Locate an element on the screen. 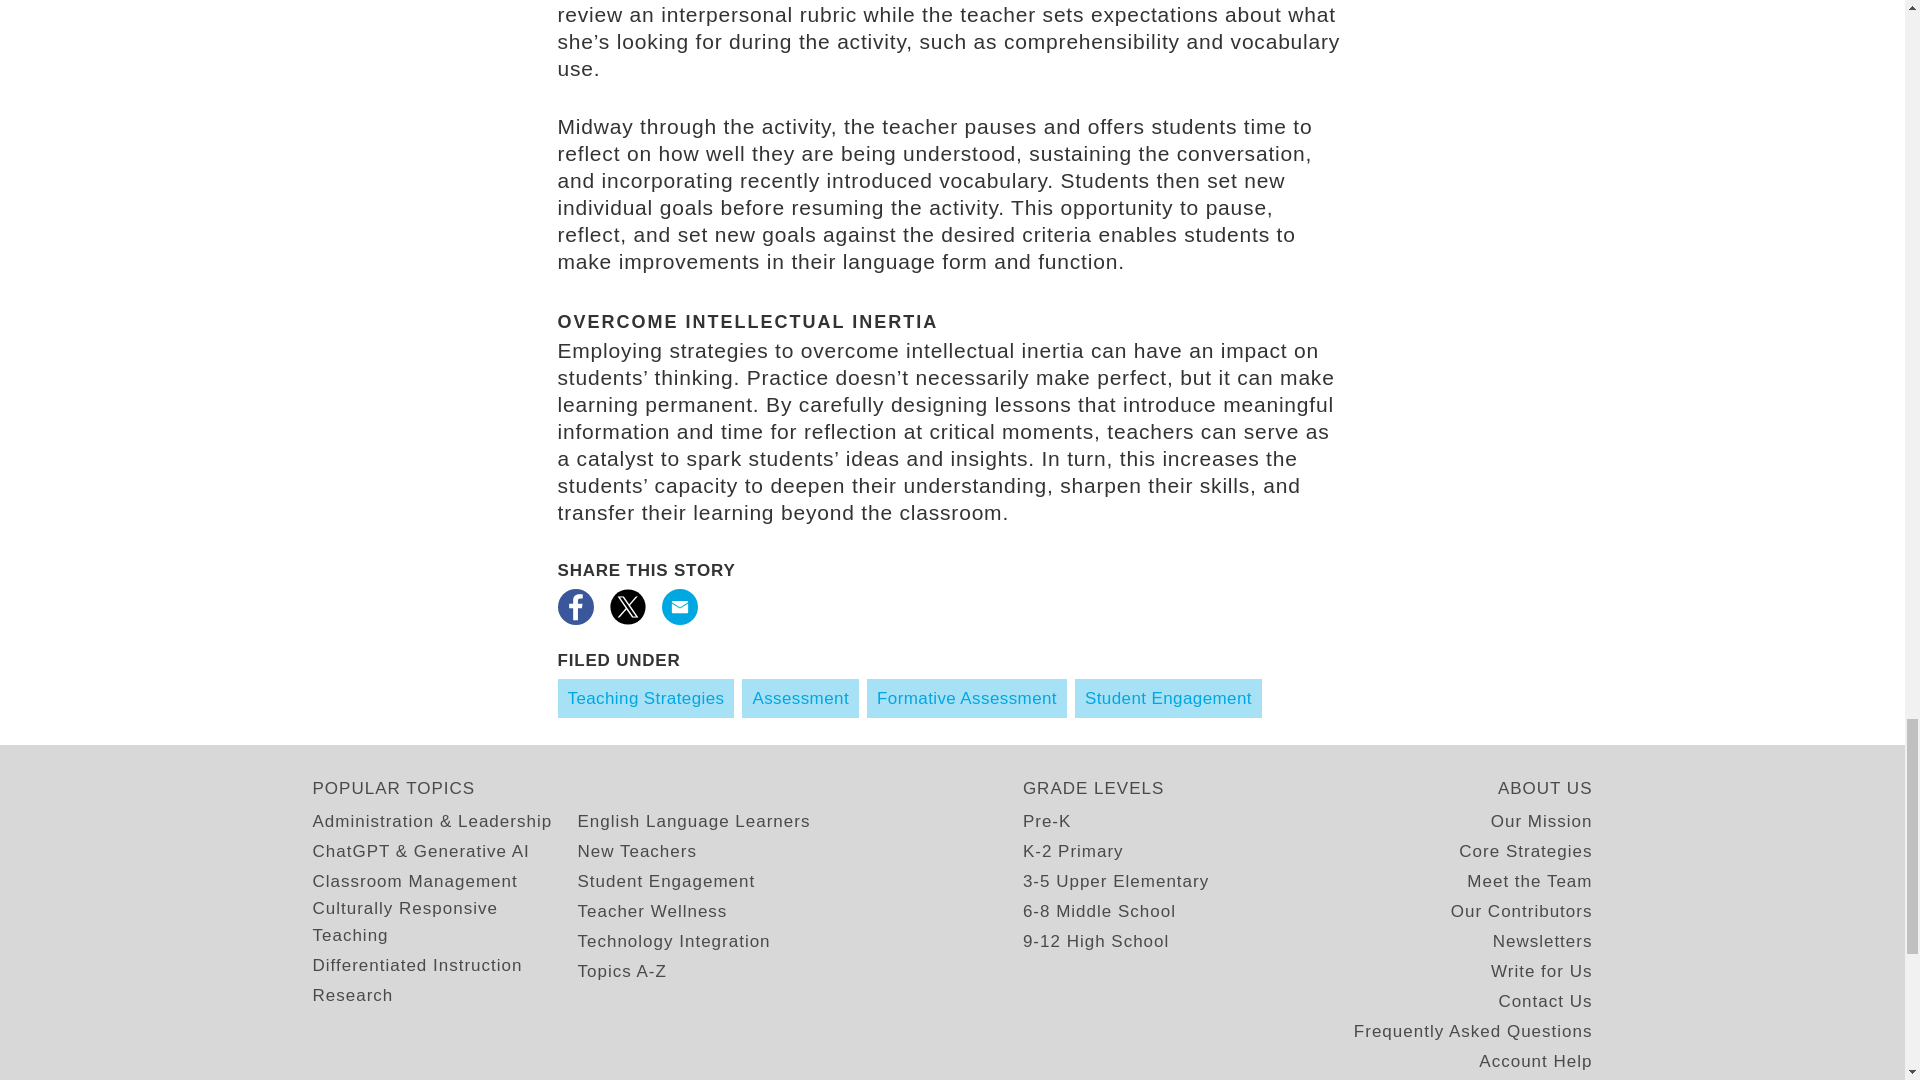 The width and height of the screenshot is (1920, 1080). Student Engagement is located at coordinates (1168, 698).